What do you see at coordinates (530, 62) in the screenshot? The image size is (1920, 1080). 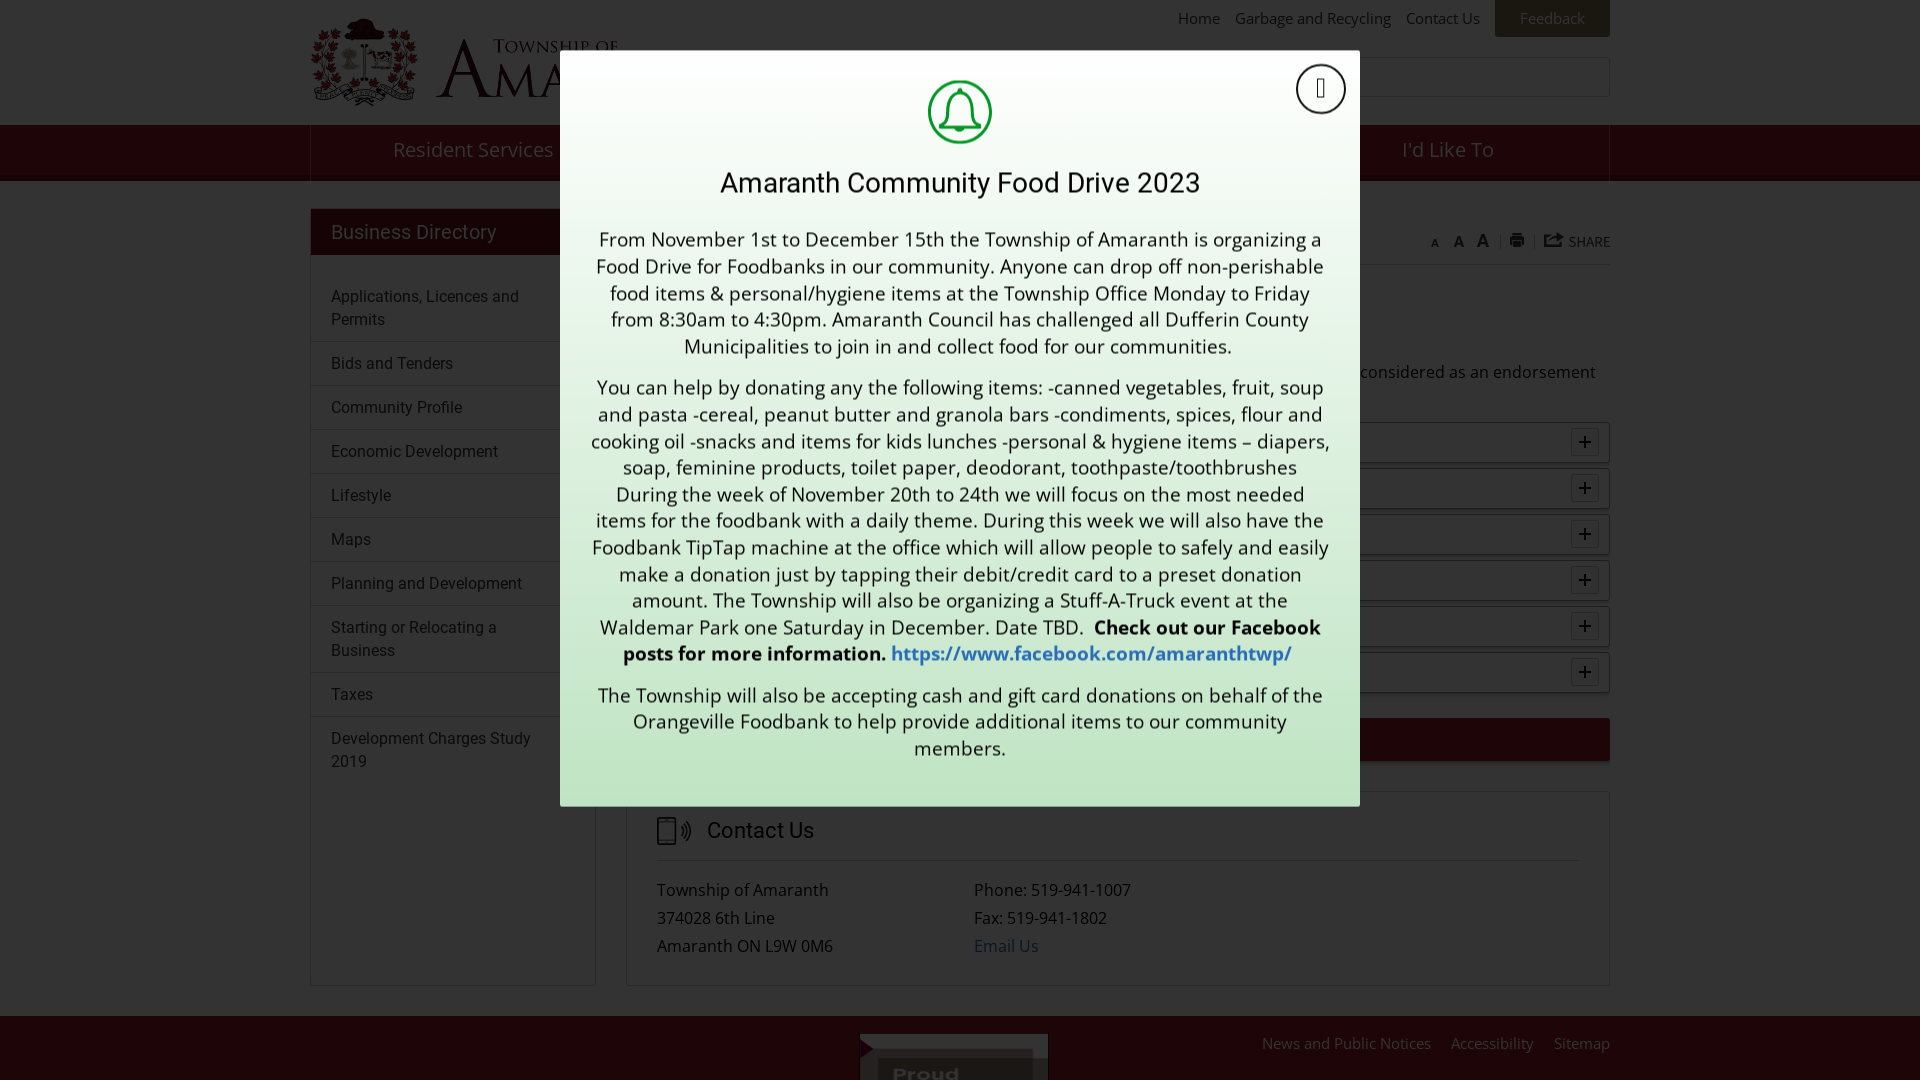 I see `View our Homepage` at bounding box center [530, 62].